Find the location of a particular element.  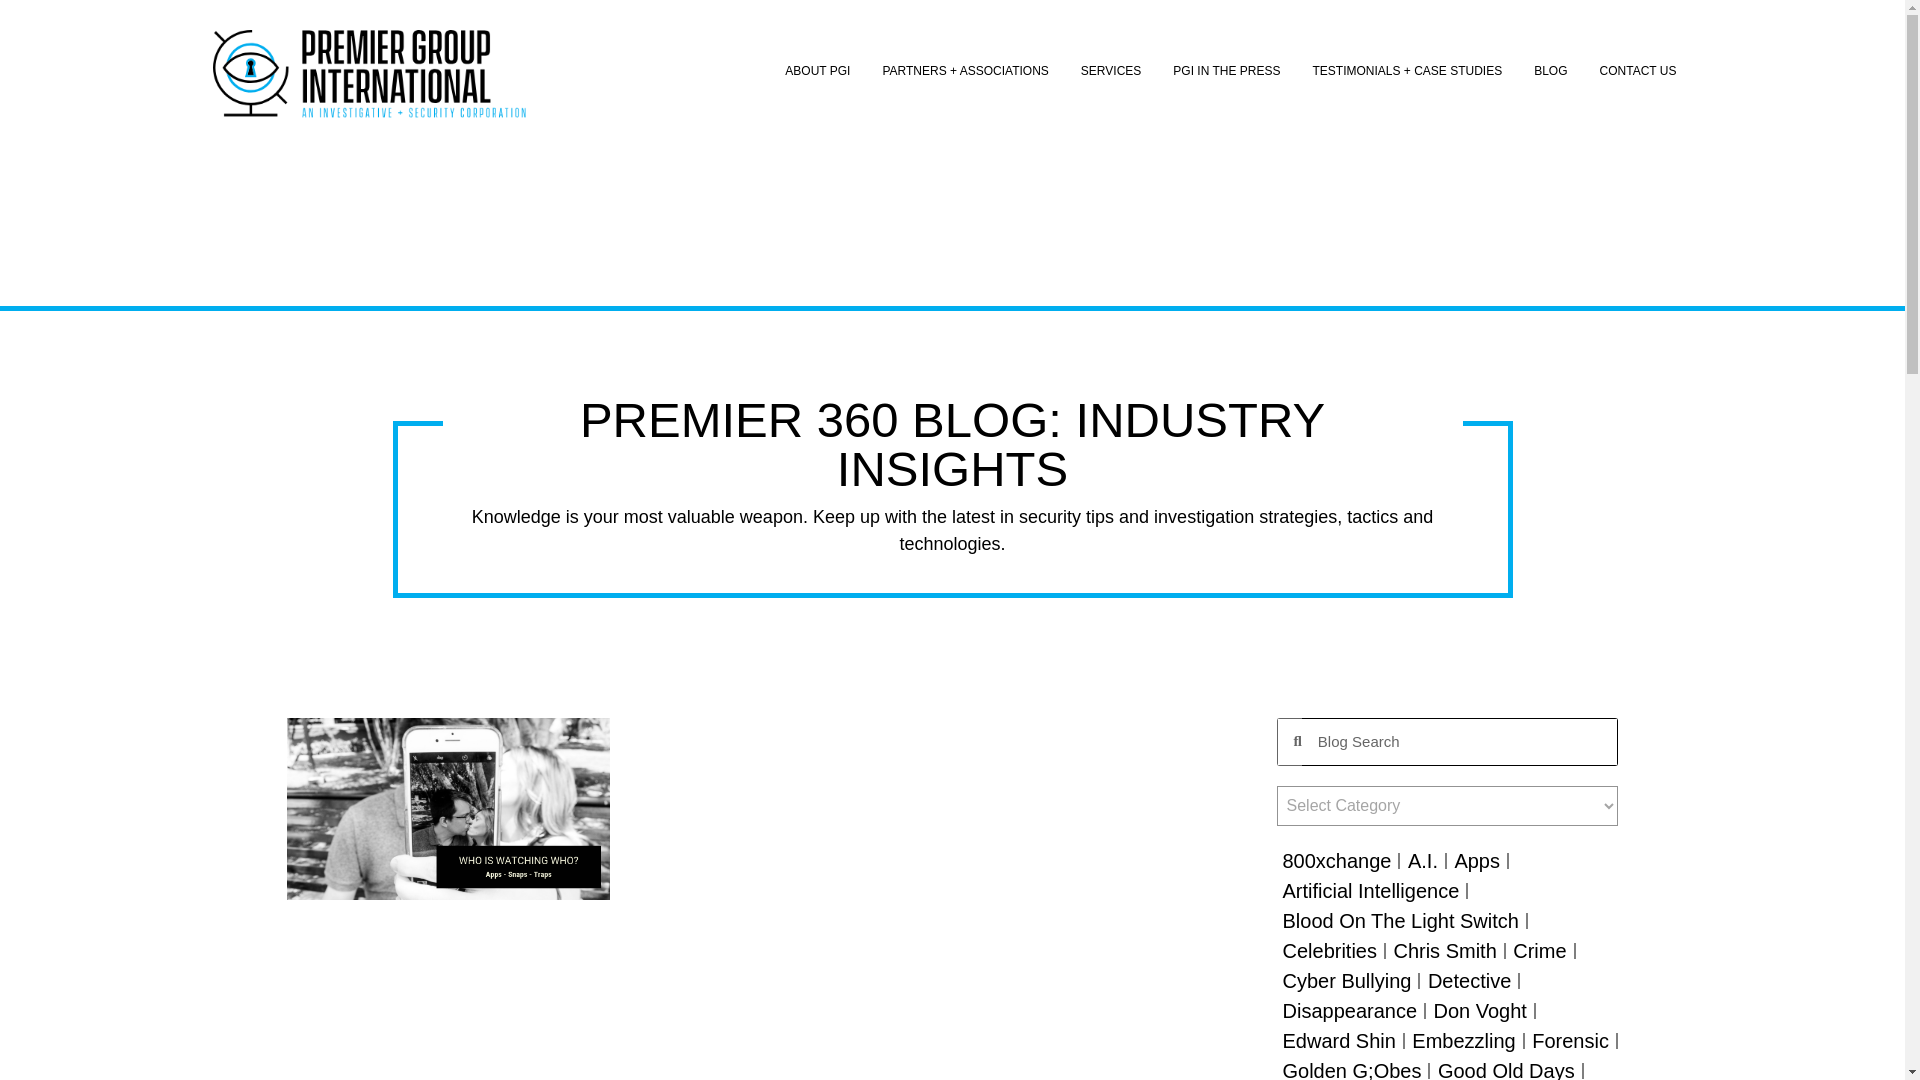

Blood On The Light Switch is located at coordinates (1400, 921).